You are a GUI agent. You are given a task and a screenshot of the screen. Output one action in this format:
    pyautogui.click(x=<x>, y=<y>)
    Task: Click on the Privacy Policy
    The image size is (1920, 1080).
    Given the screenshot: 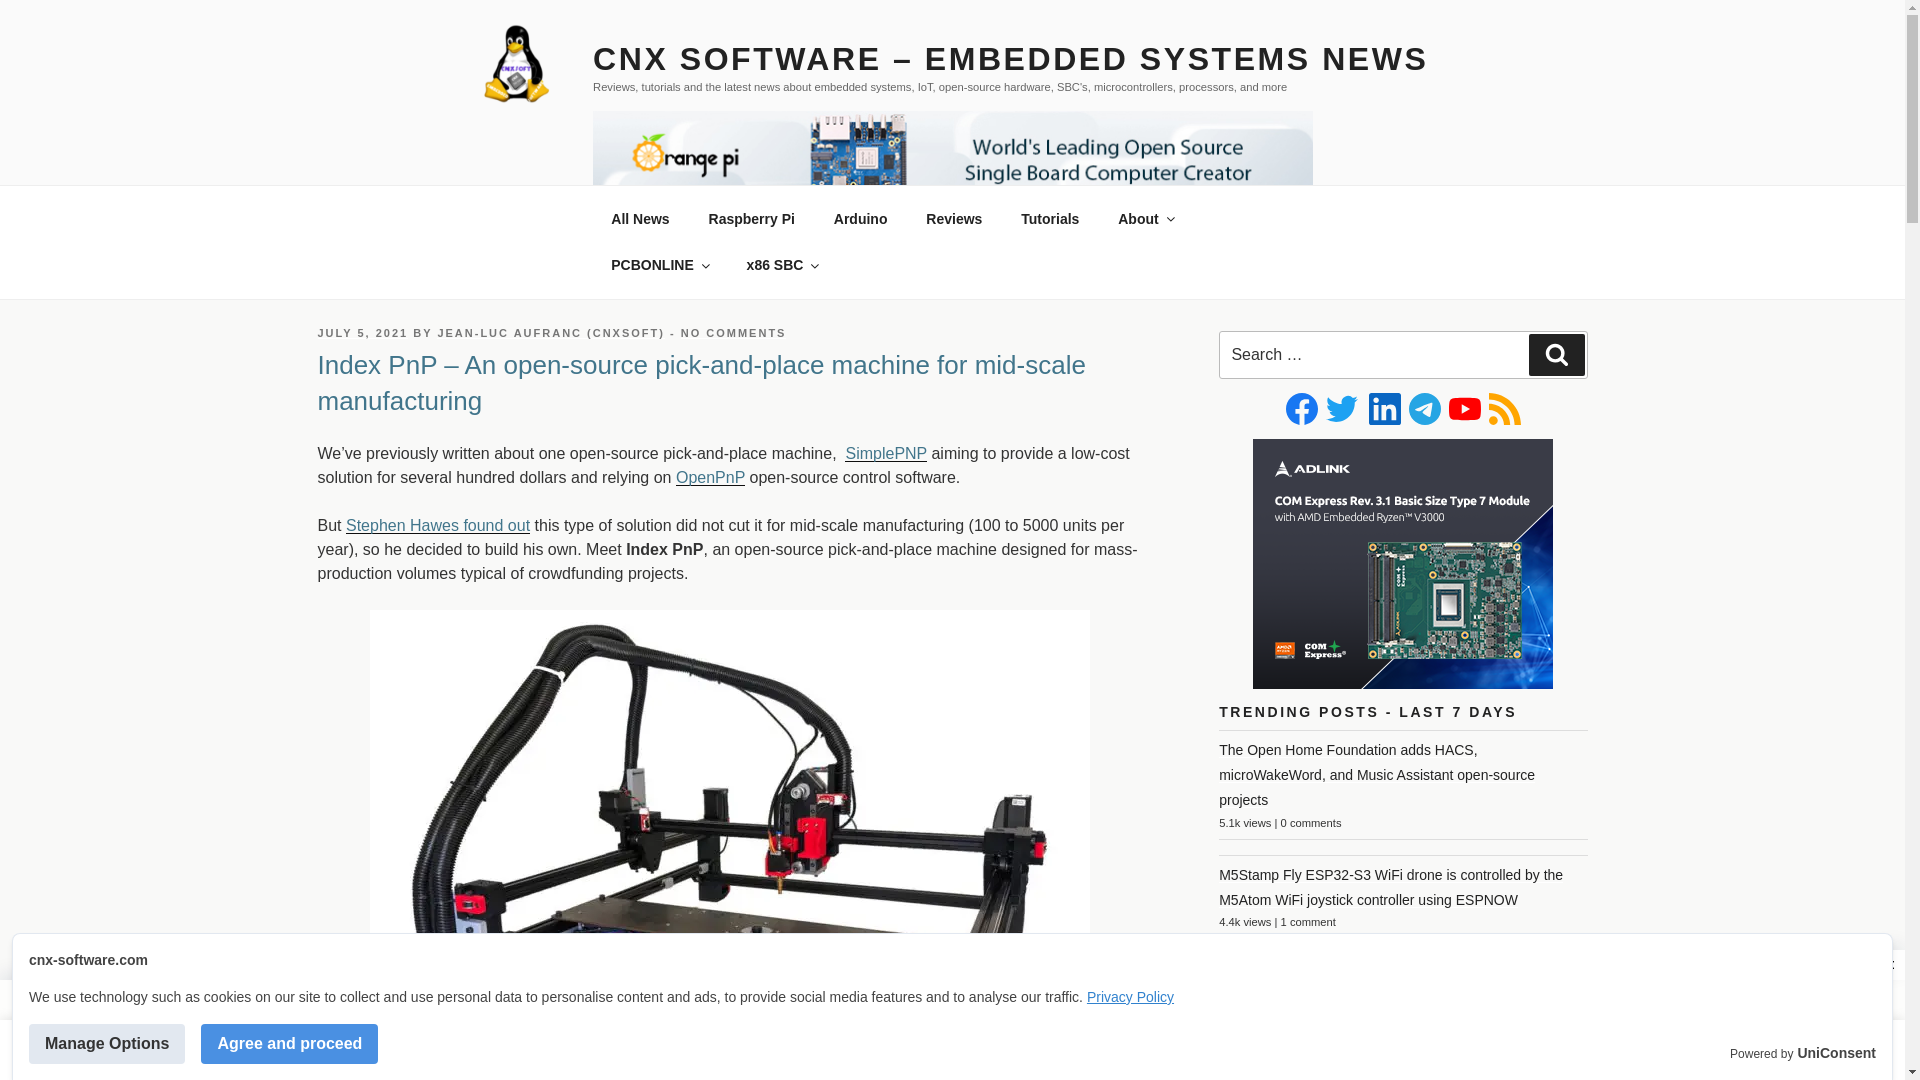 What is the action you would take?
    pyautogui.click(x=1130, y=997)
    